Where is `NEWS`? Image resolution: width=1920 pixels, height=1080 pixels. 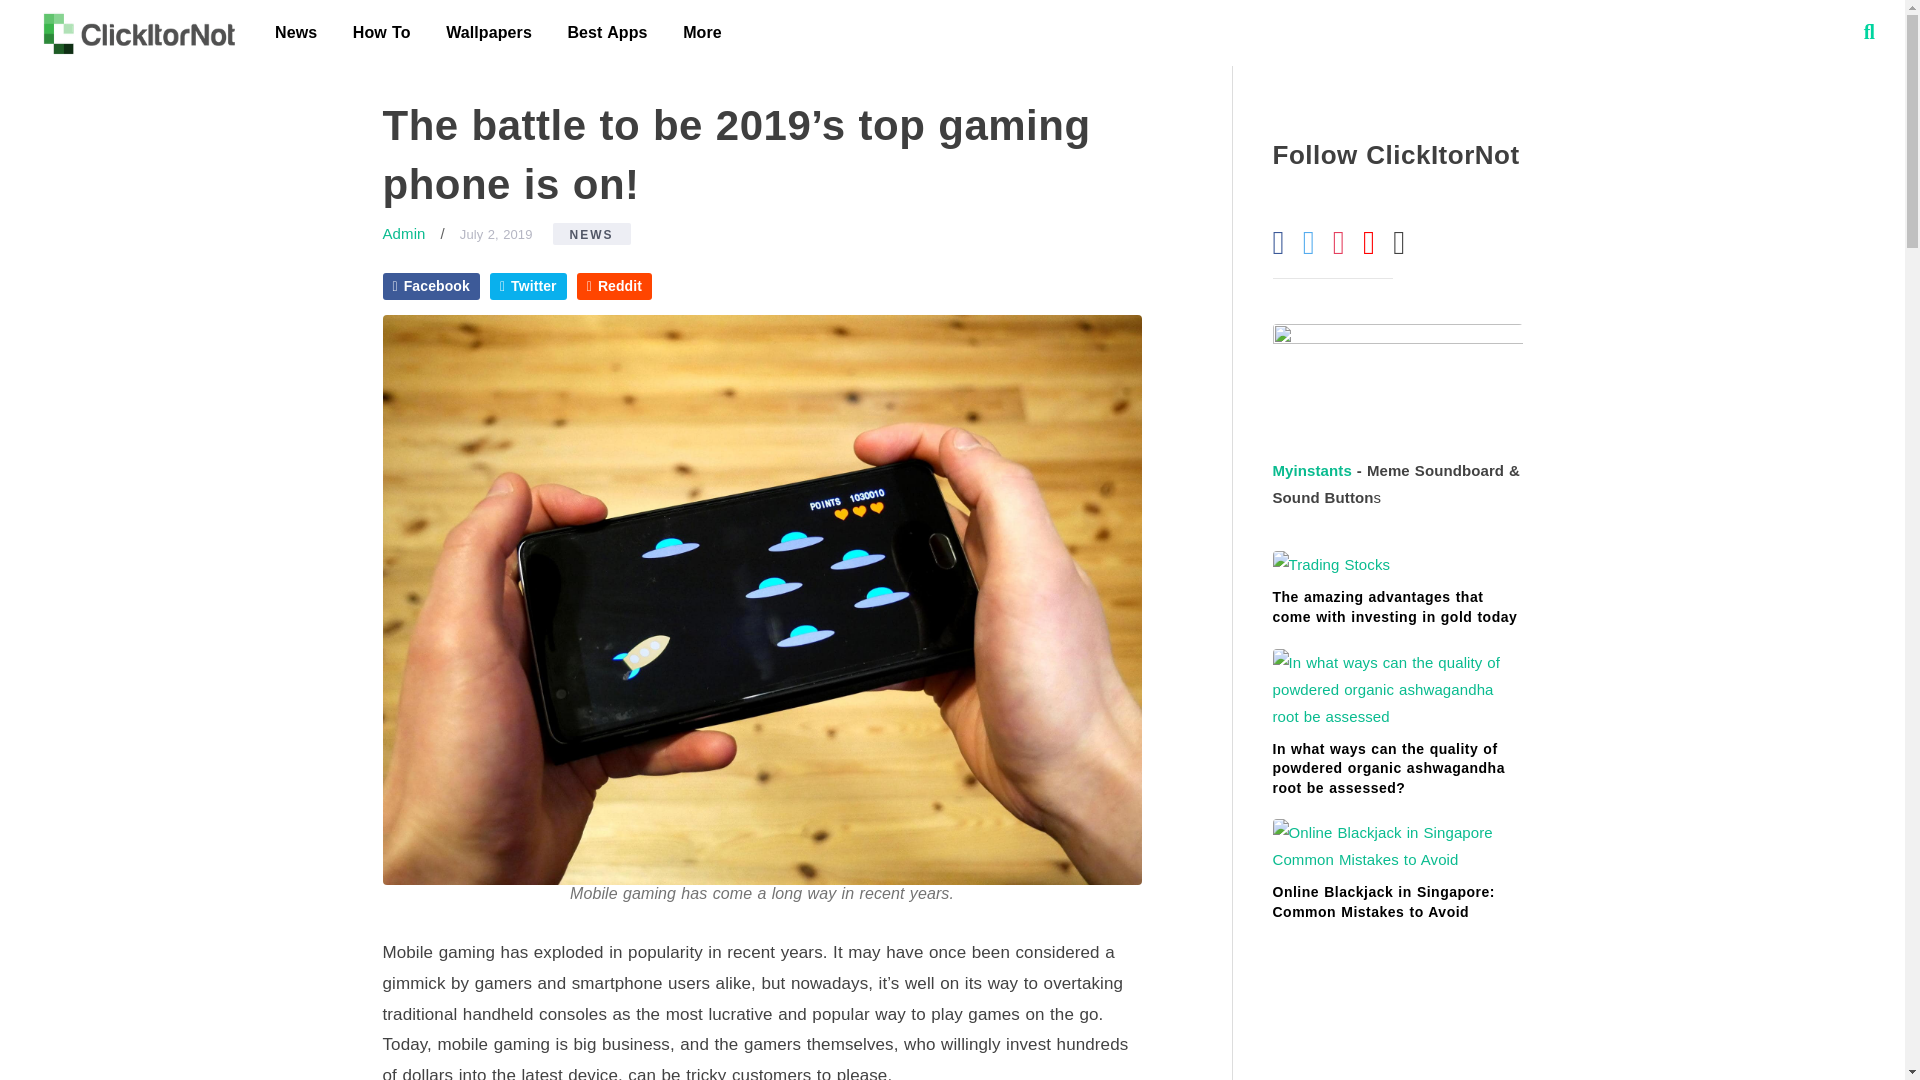 NEWS is located at coordinates (592, 234).